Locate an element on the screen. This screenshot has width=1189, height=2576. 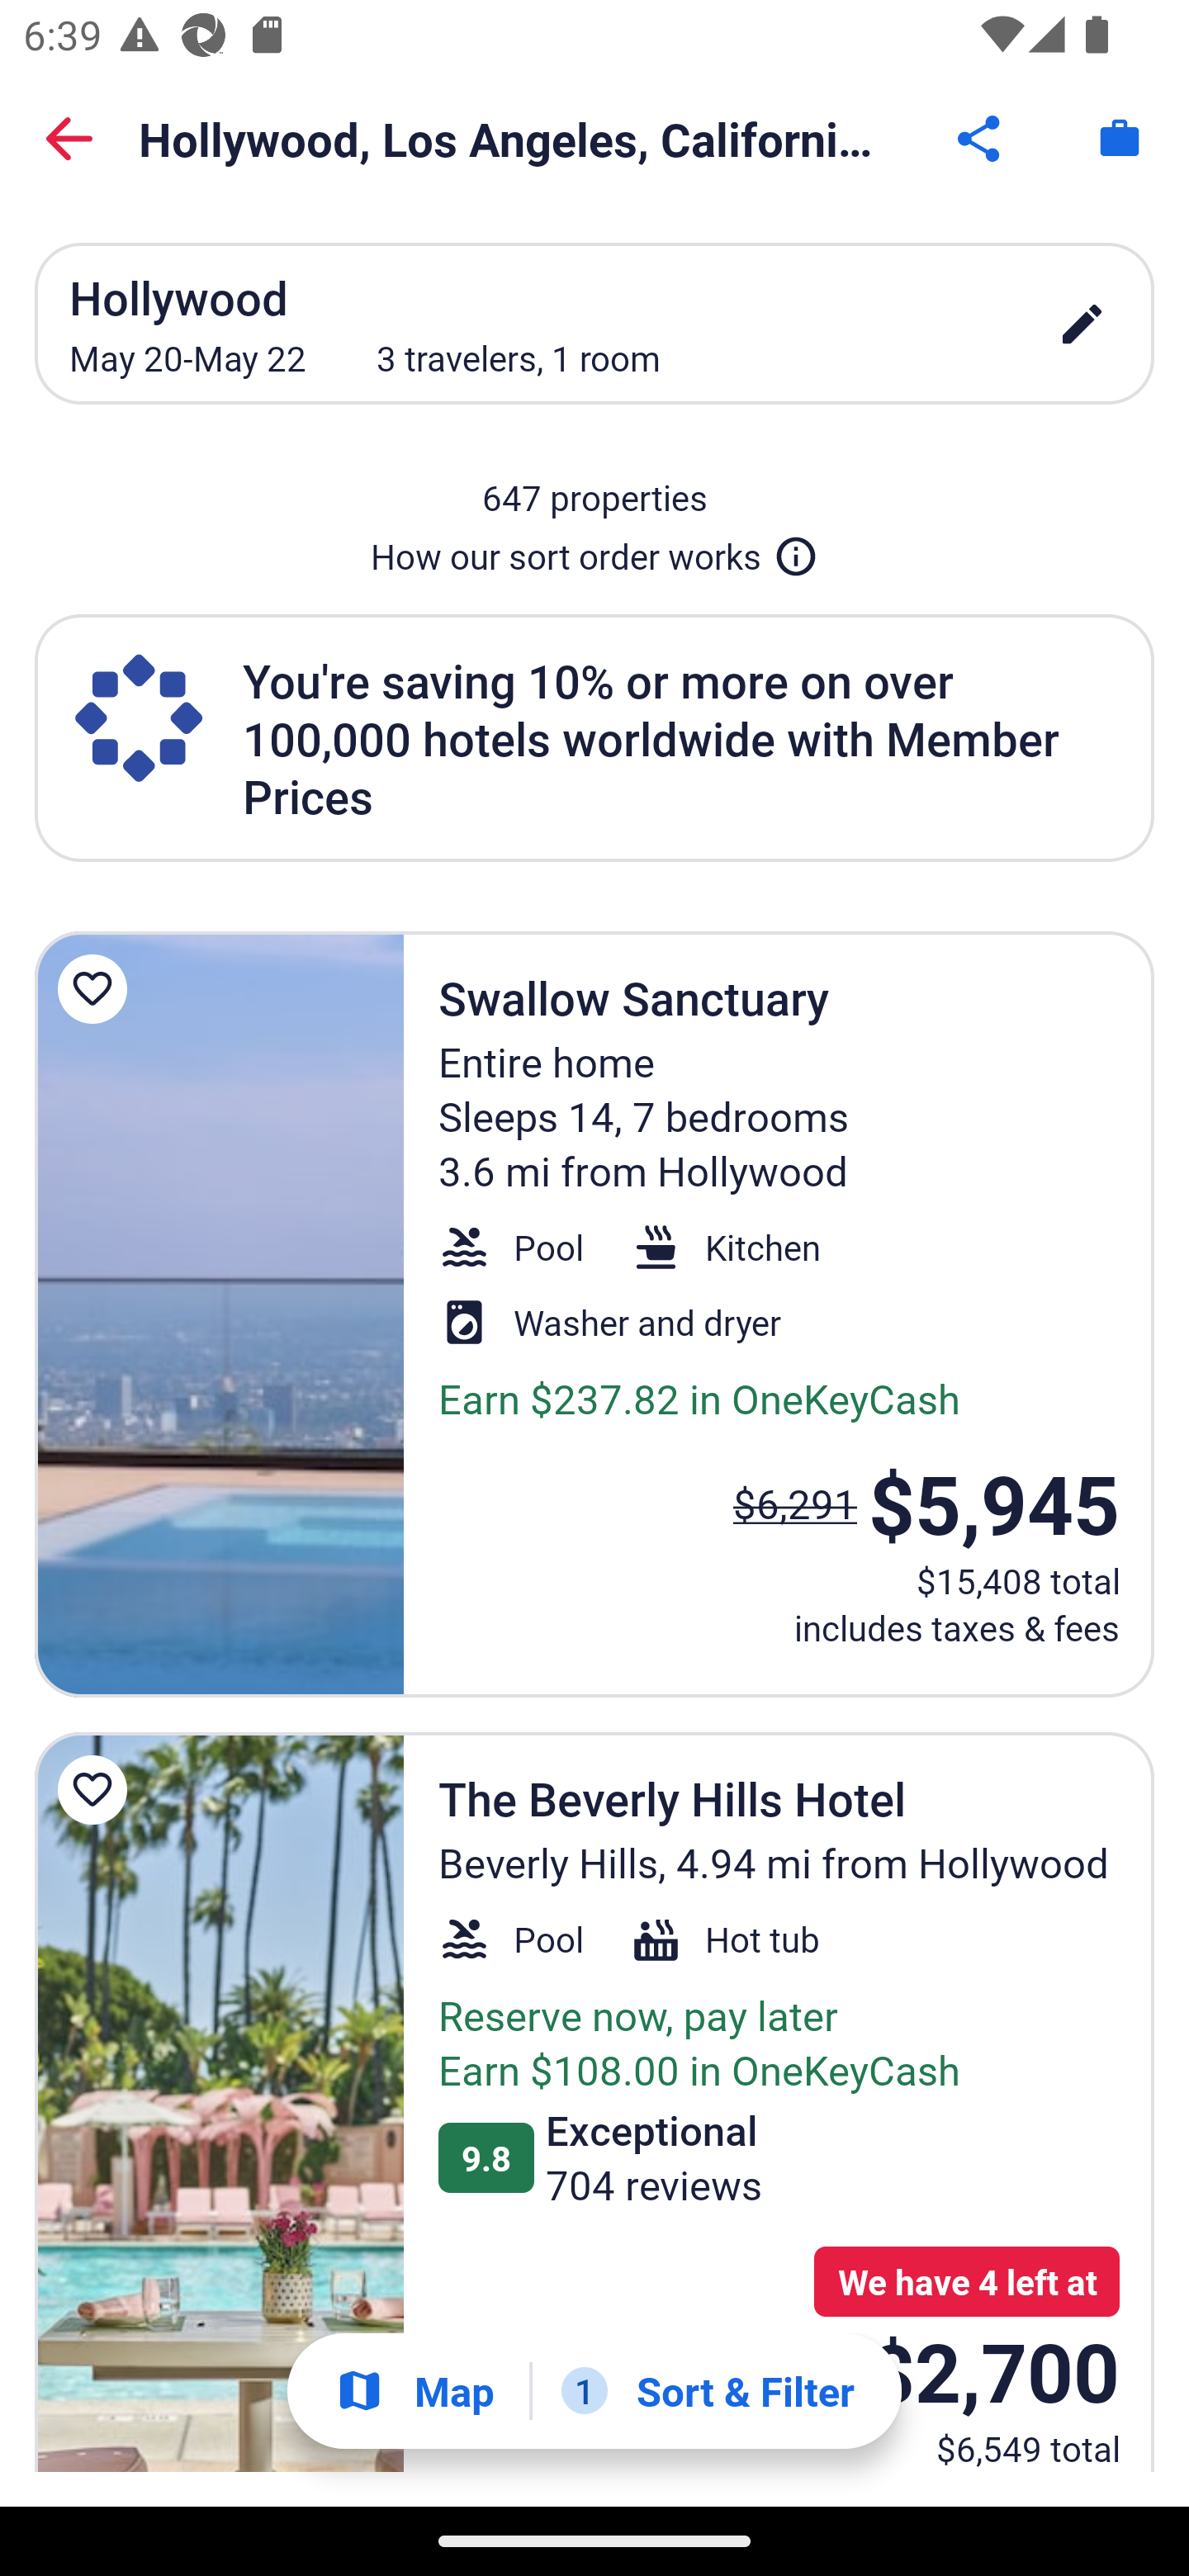
Swallow Sanctuary is located at coordinates (219, 1314).